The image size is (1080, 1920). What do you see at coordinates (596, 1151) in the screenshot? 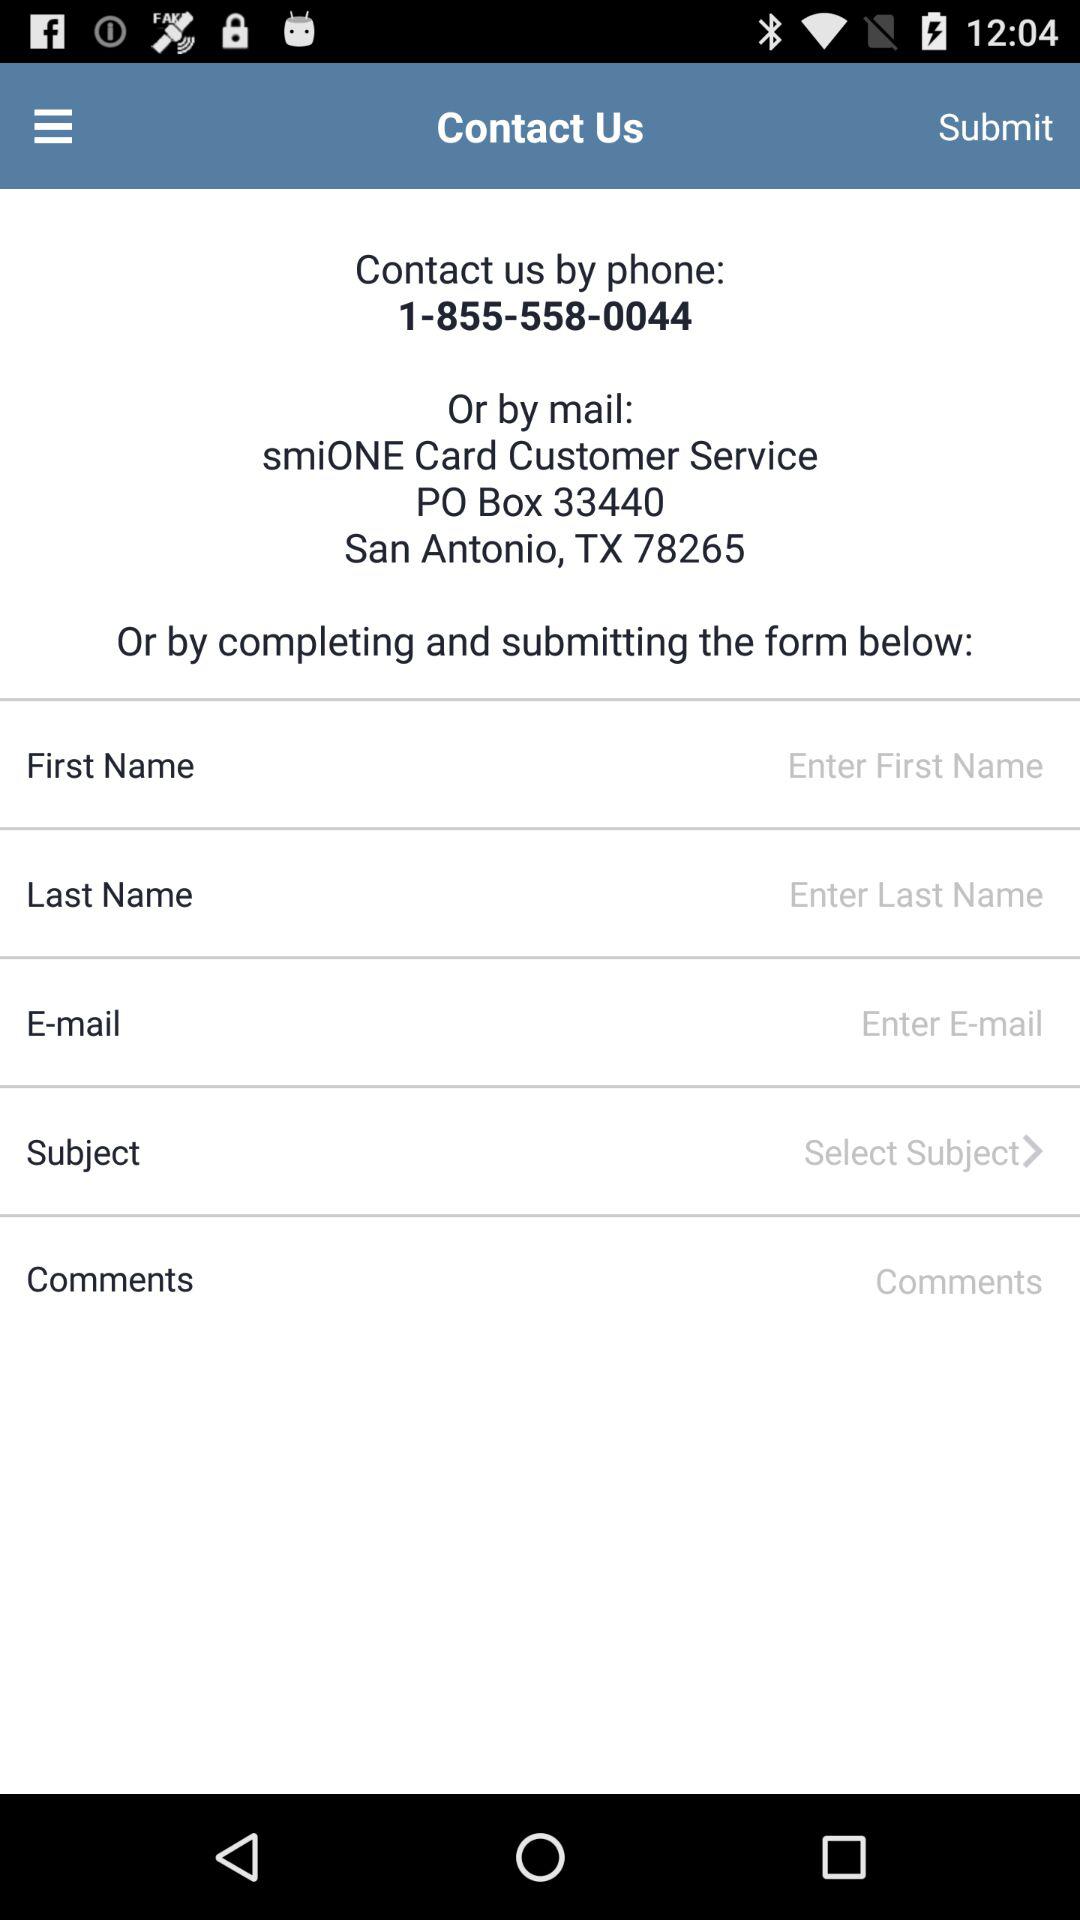
I see `selects the subject` at bounding box center [596, 1151].